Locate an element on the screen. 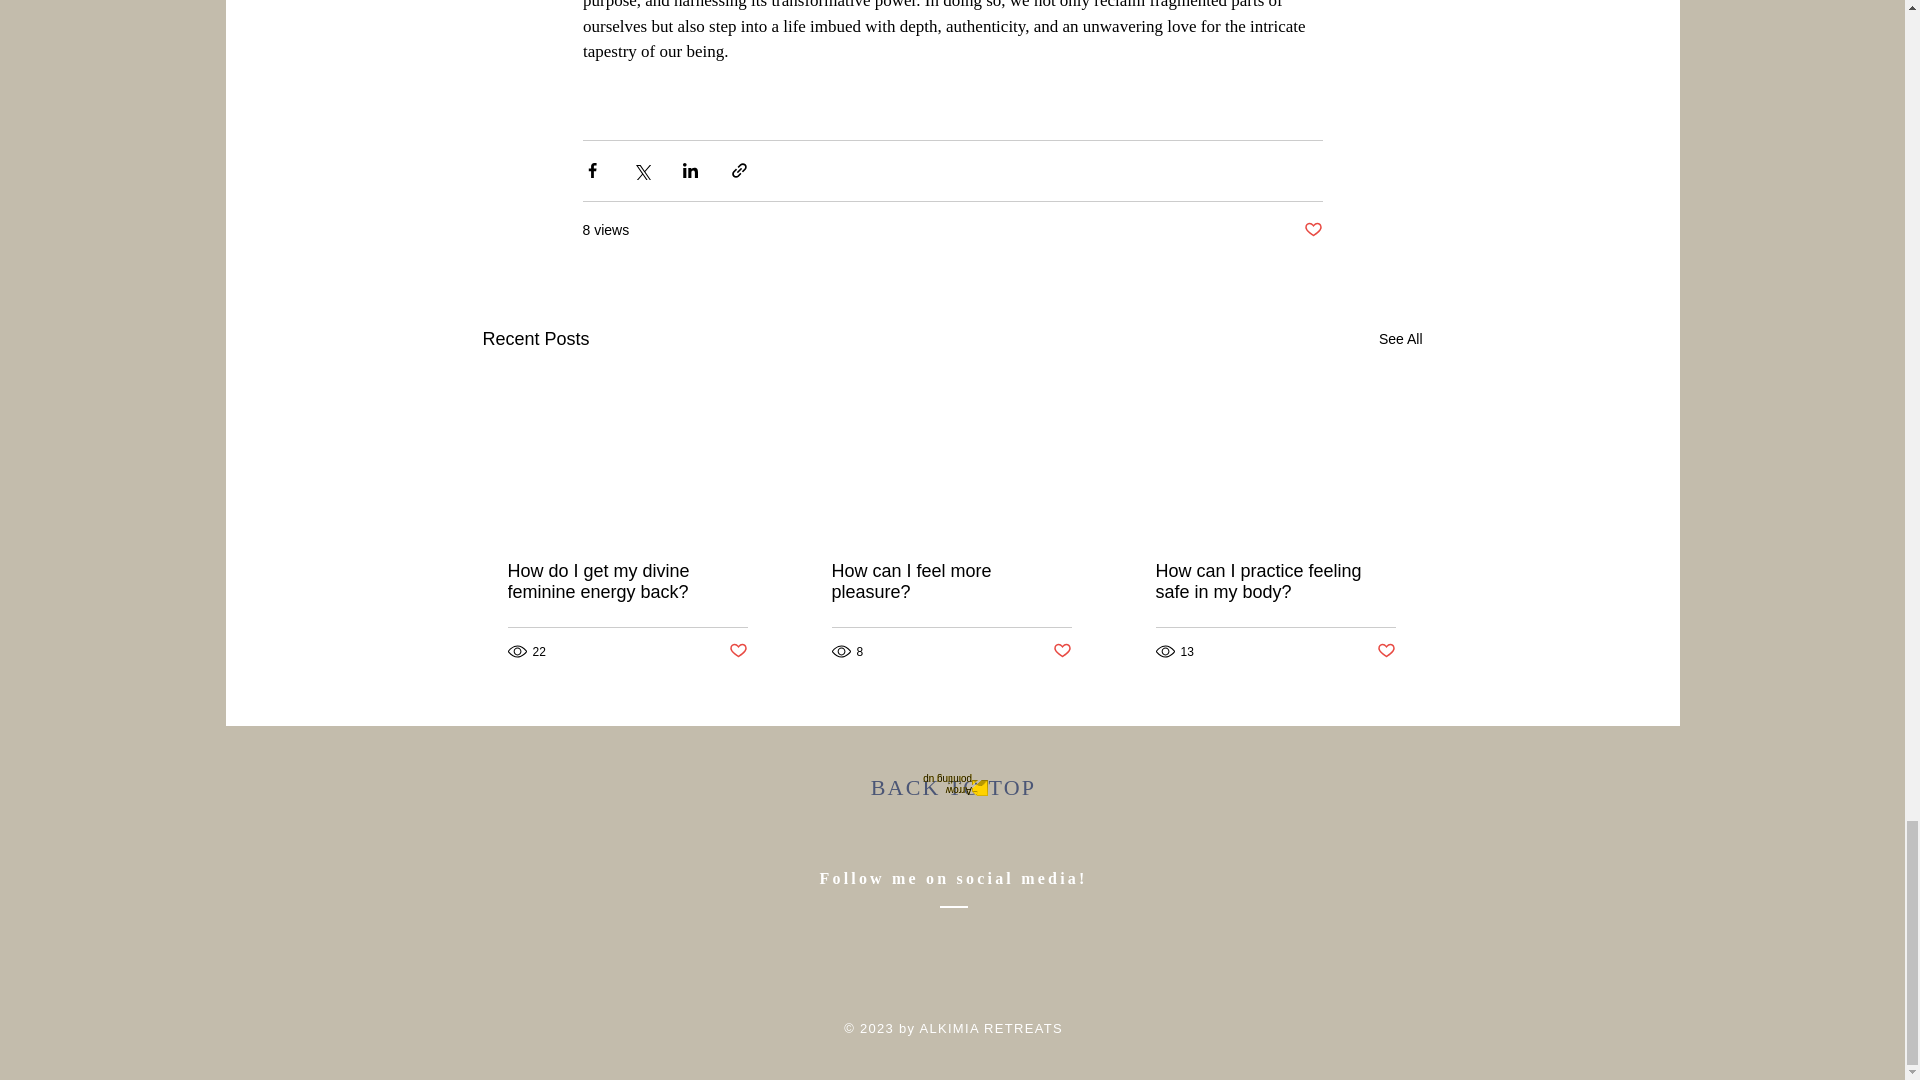  How can I feel more pleasure? is located at coordinates (951, 581).